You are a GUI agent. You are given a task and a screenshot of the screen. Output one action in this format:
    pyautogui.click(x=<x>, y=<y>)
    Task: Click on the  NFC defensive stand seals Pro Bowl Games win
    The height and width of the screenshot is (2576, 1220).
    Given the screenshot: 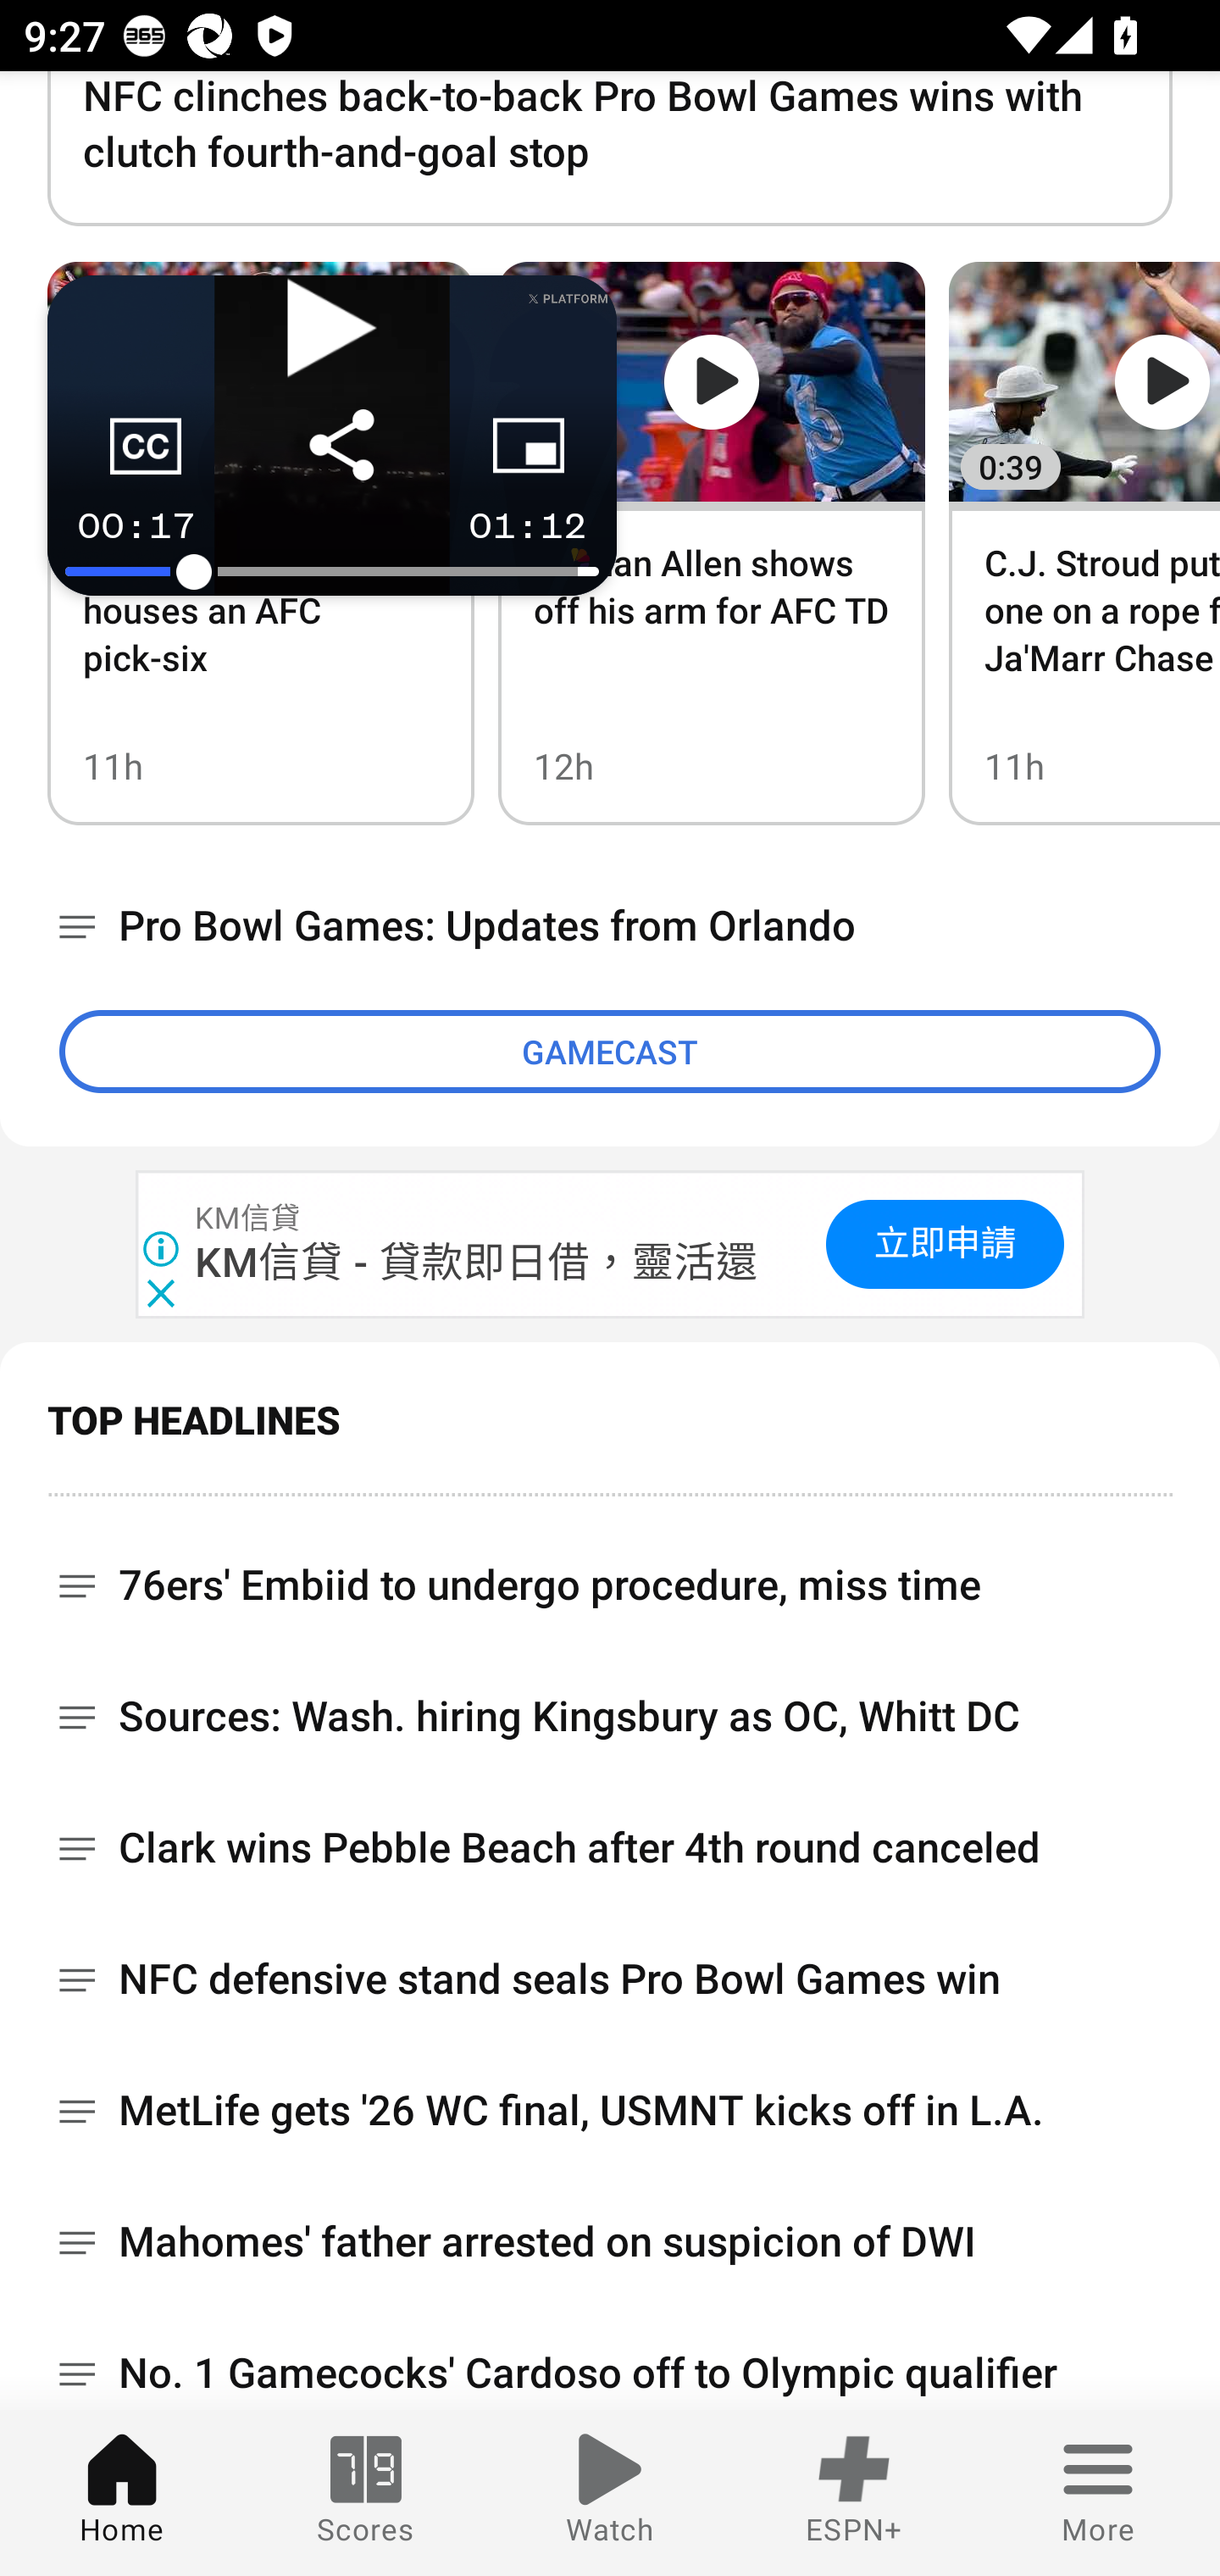 What is the action you would take?
    pyautogui.click(x=610, y=1979)
    